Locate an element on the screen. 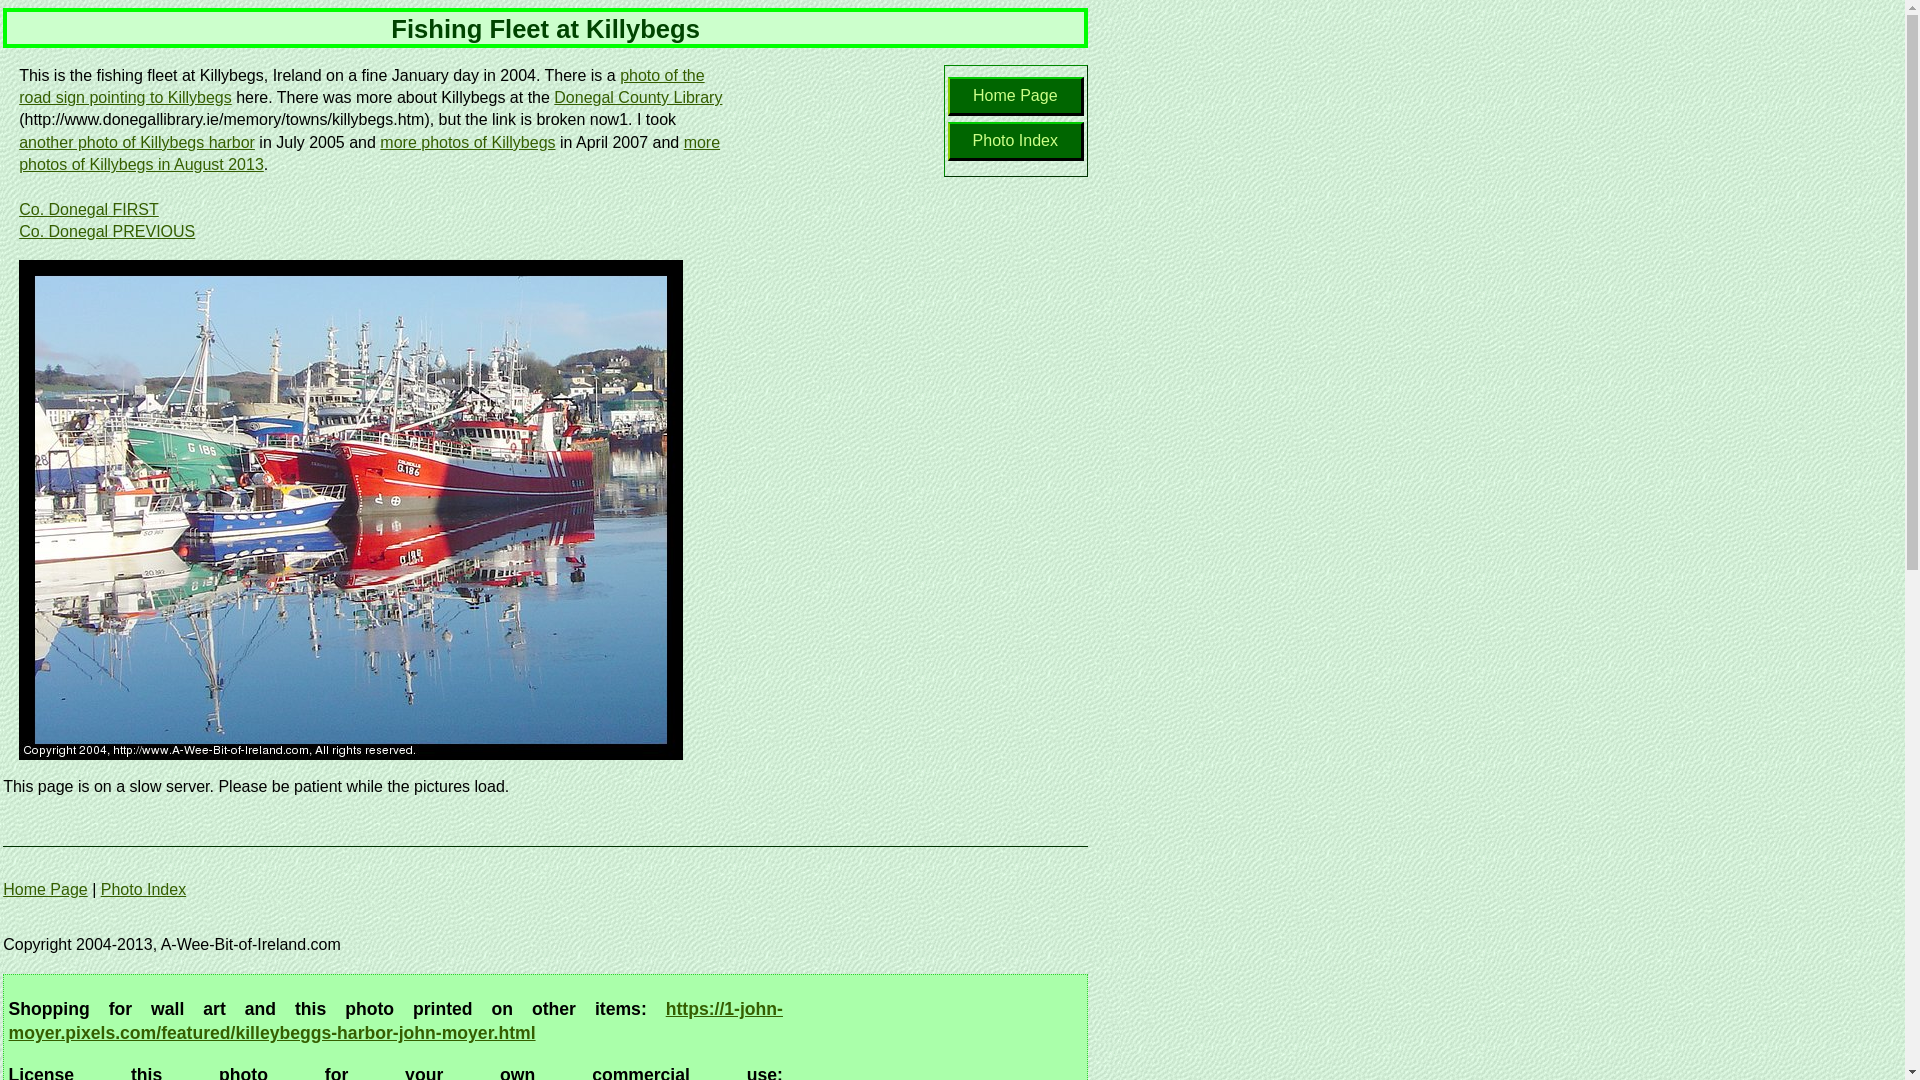 This screenshot has height=1080, width=1920. photo of the road sign pointing to Killybegs is located at coordinates (362, 86).